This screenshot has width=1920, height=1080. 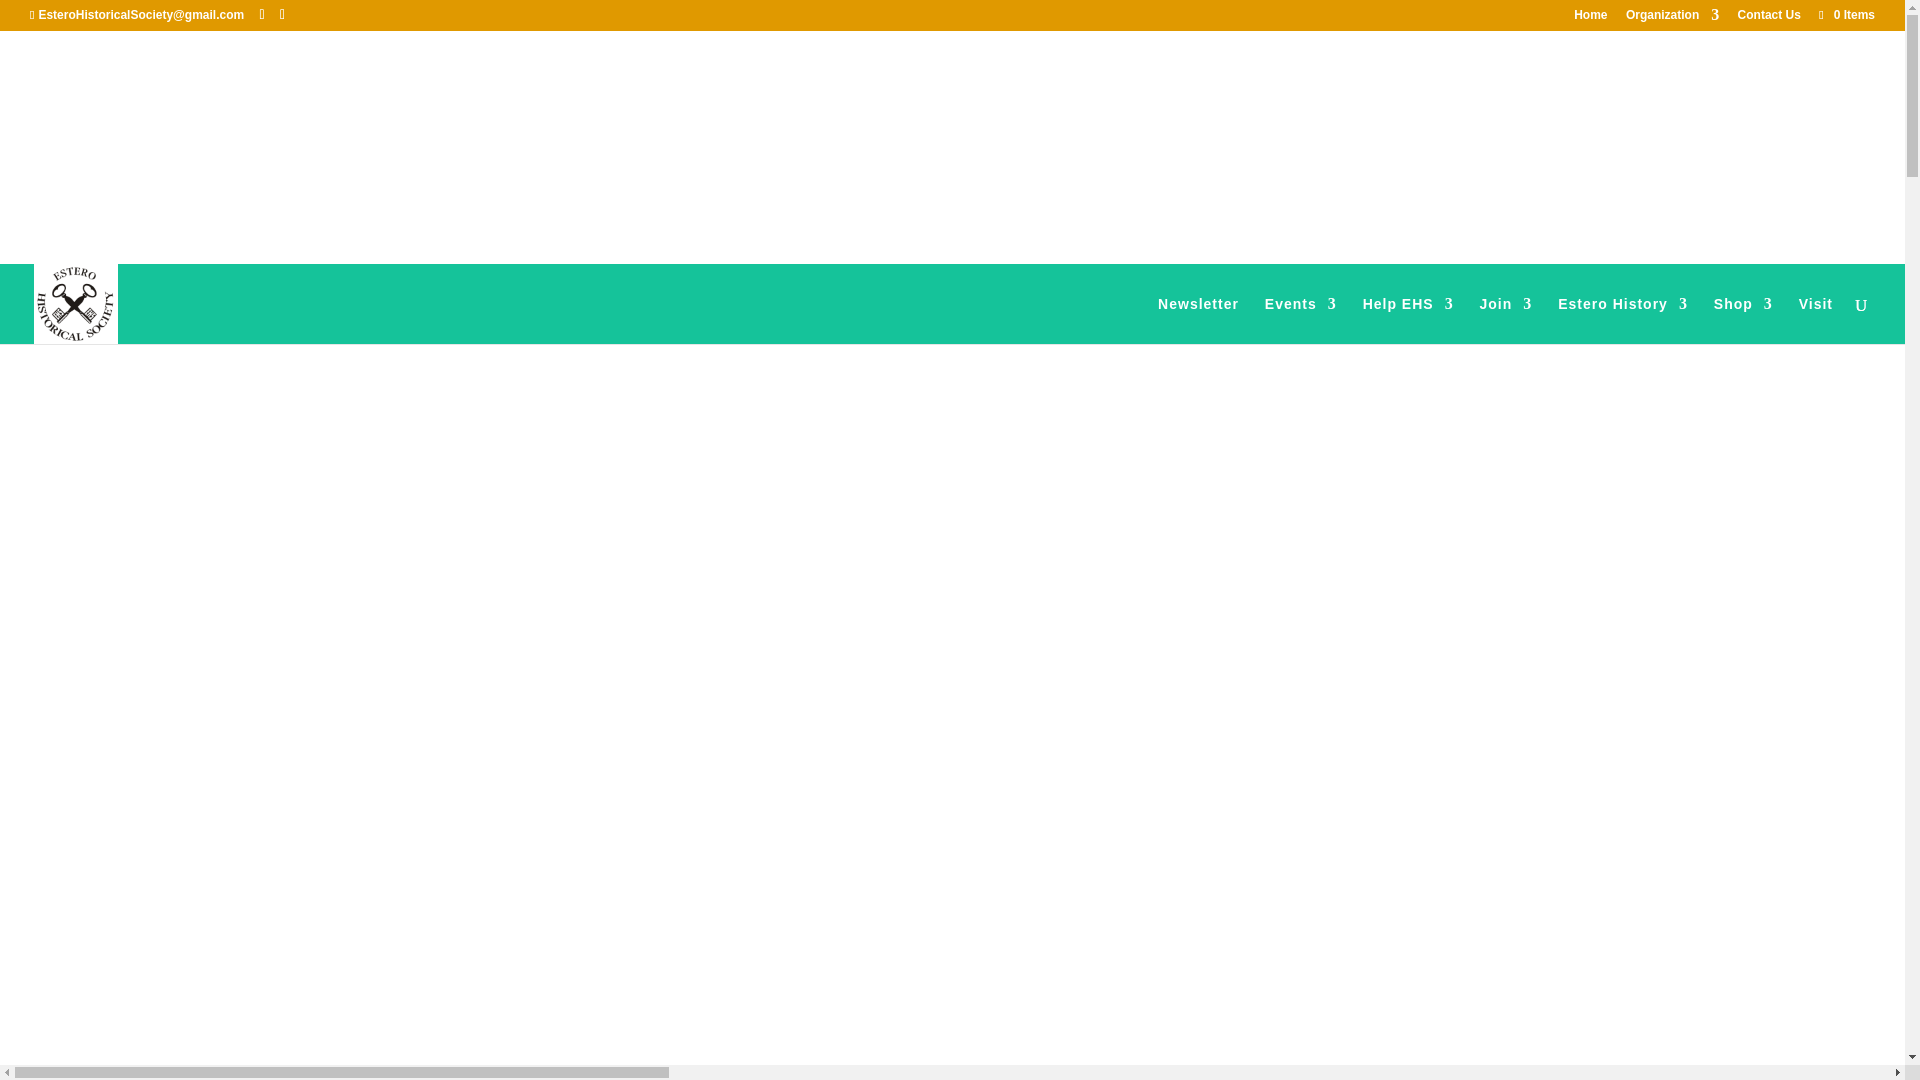 What do you see at coordinates (1408, 320) in the screenshot?
I see `Help EHS` at bounding box center [1408, 320].